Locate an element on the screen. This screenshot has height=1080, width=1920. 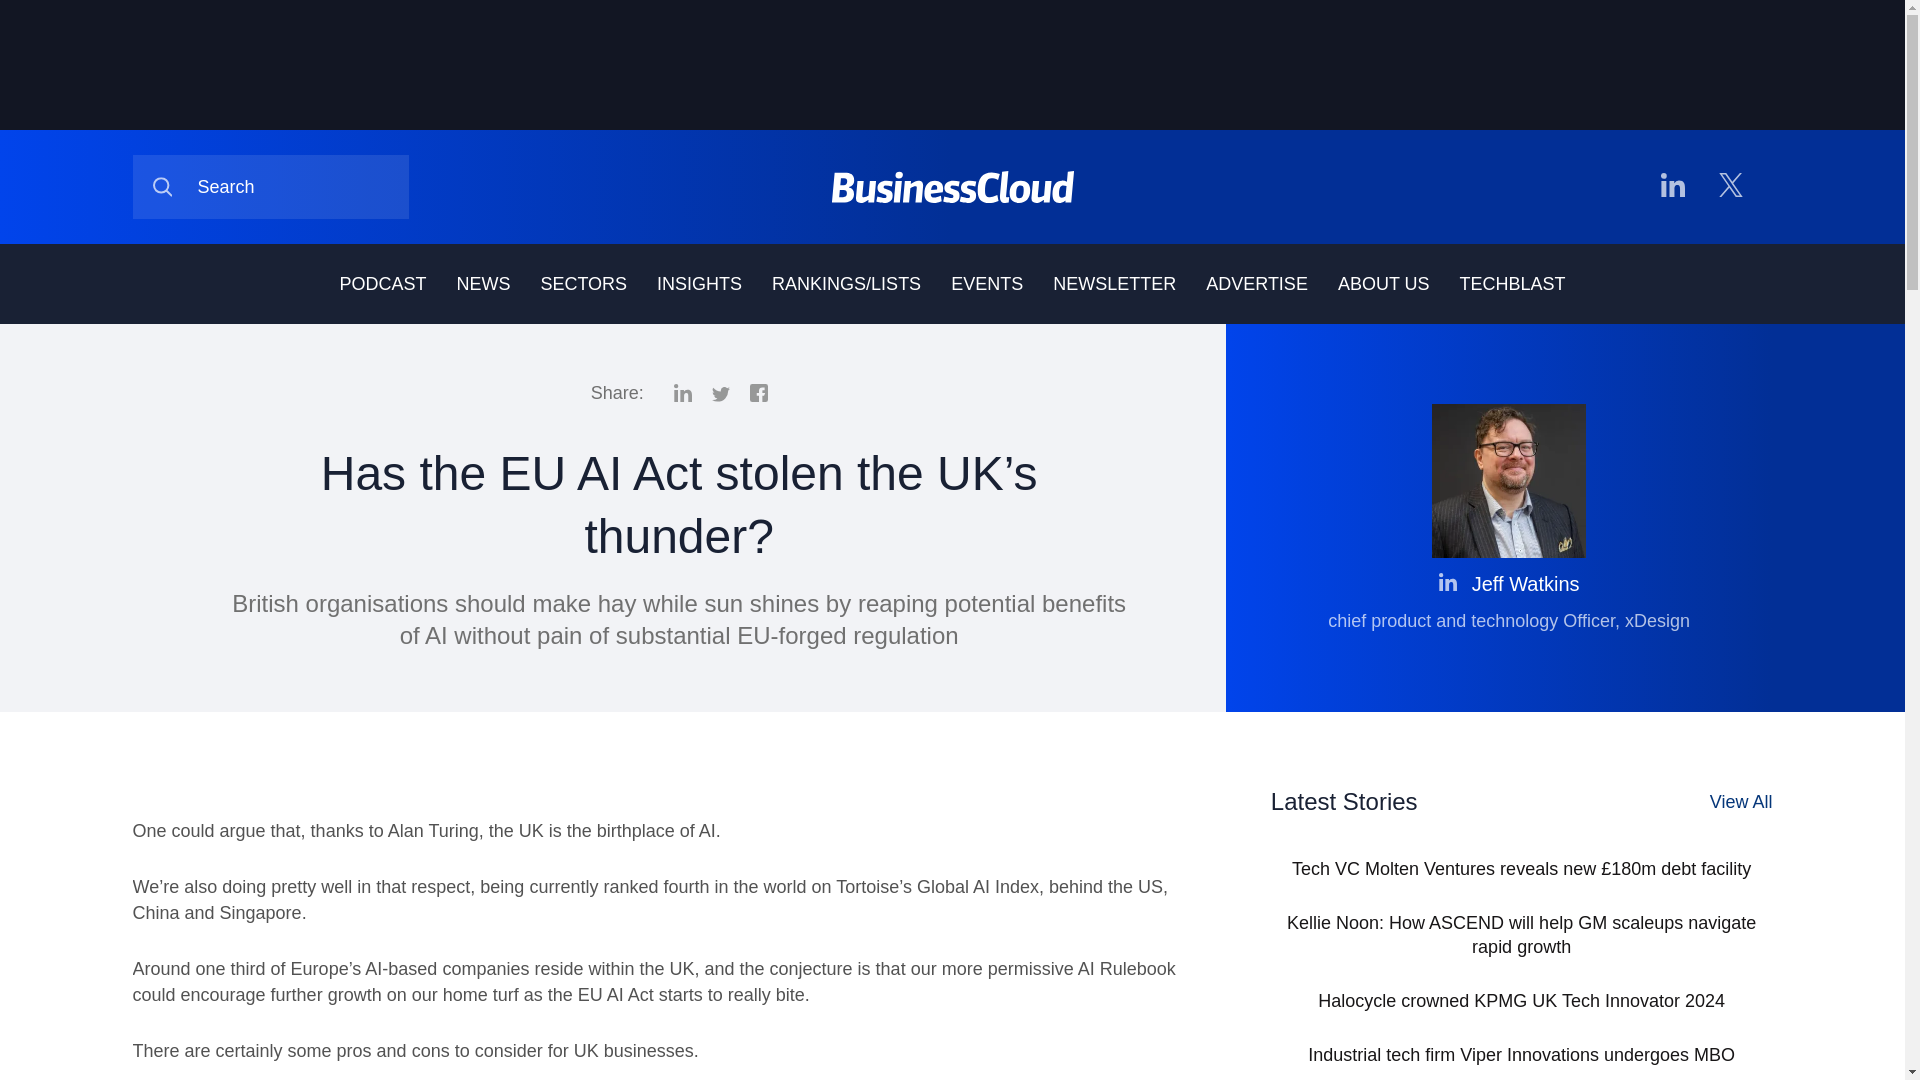
EVENTS is located at coordinates (986, 284).